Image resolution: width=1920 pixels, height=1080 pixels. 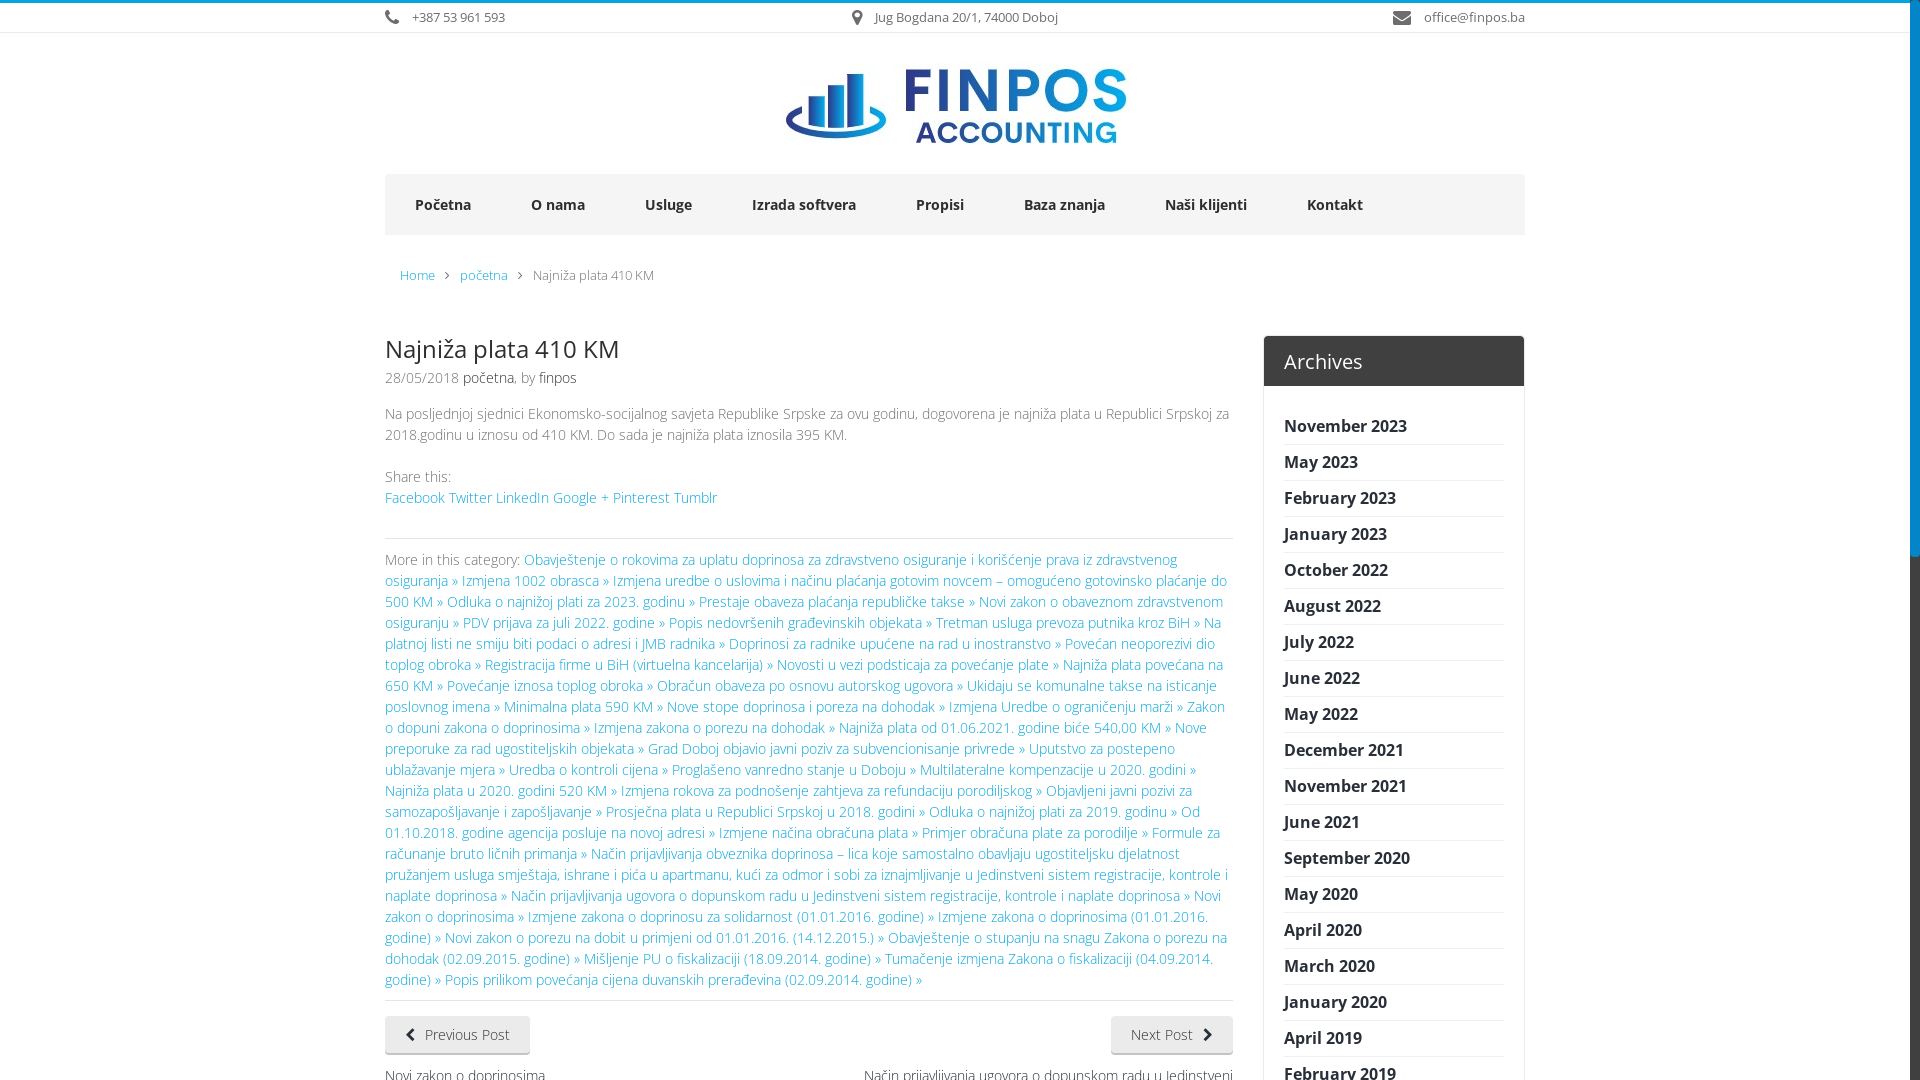 I want to click on Twitter, so click(x=470, y=498).